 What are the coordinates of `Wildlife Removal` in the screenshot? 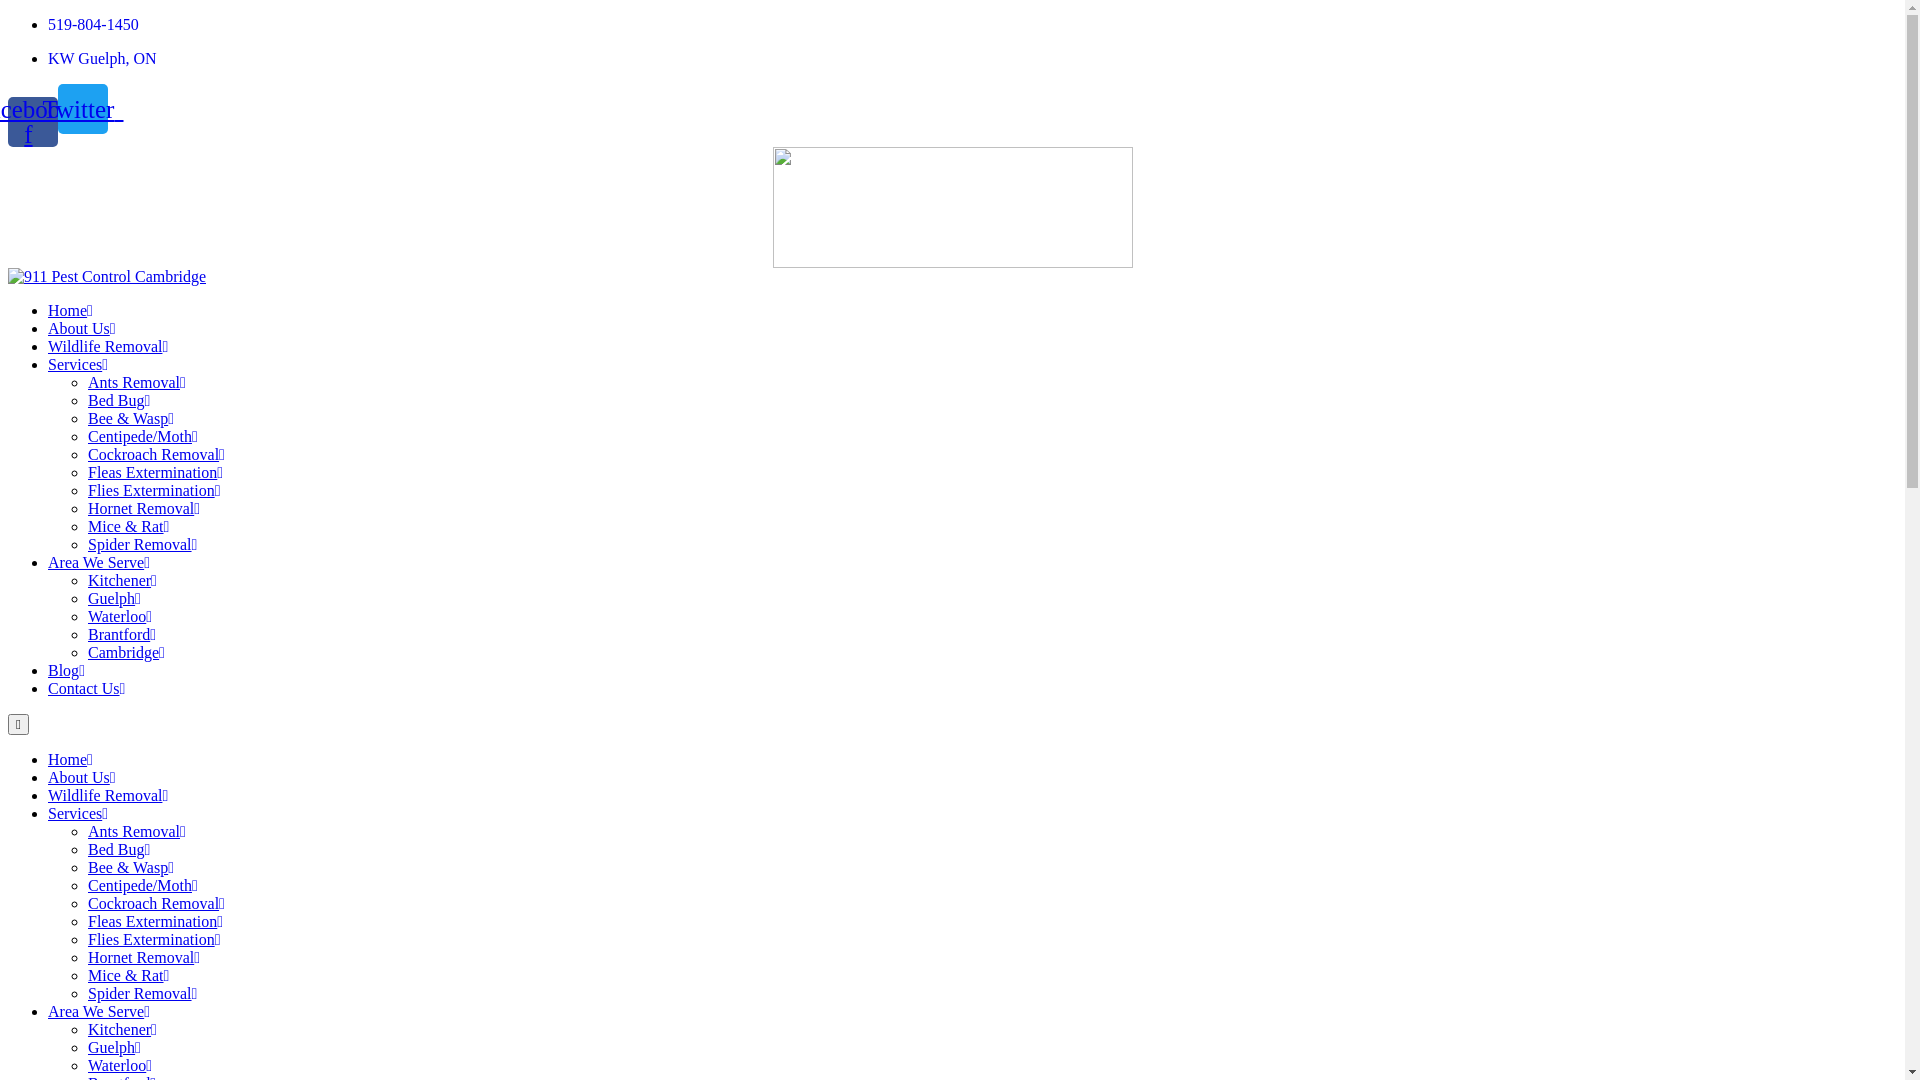 It's located at (108, 794).